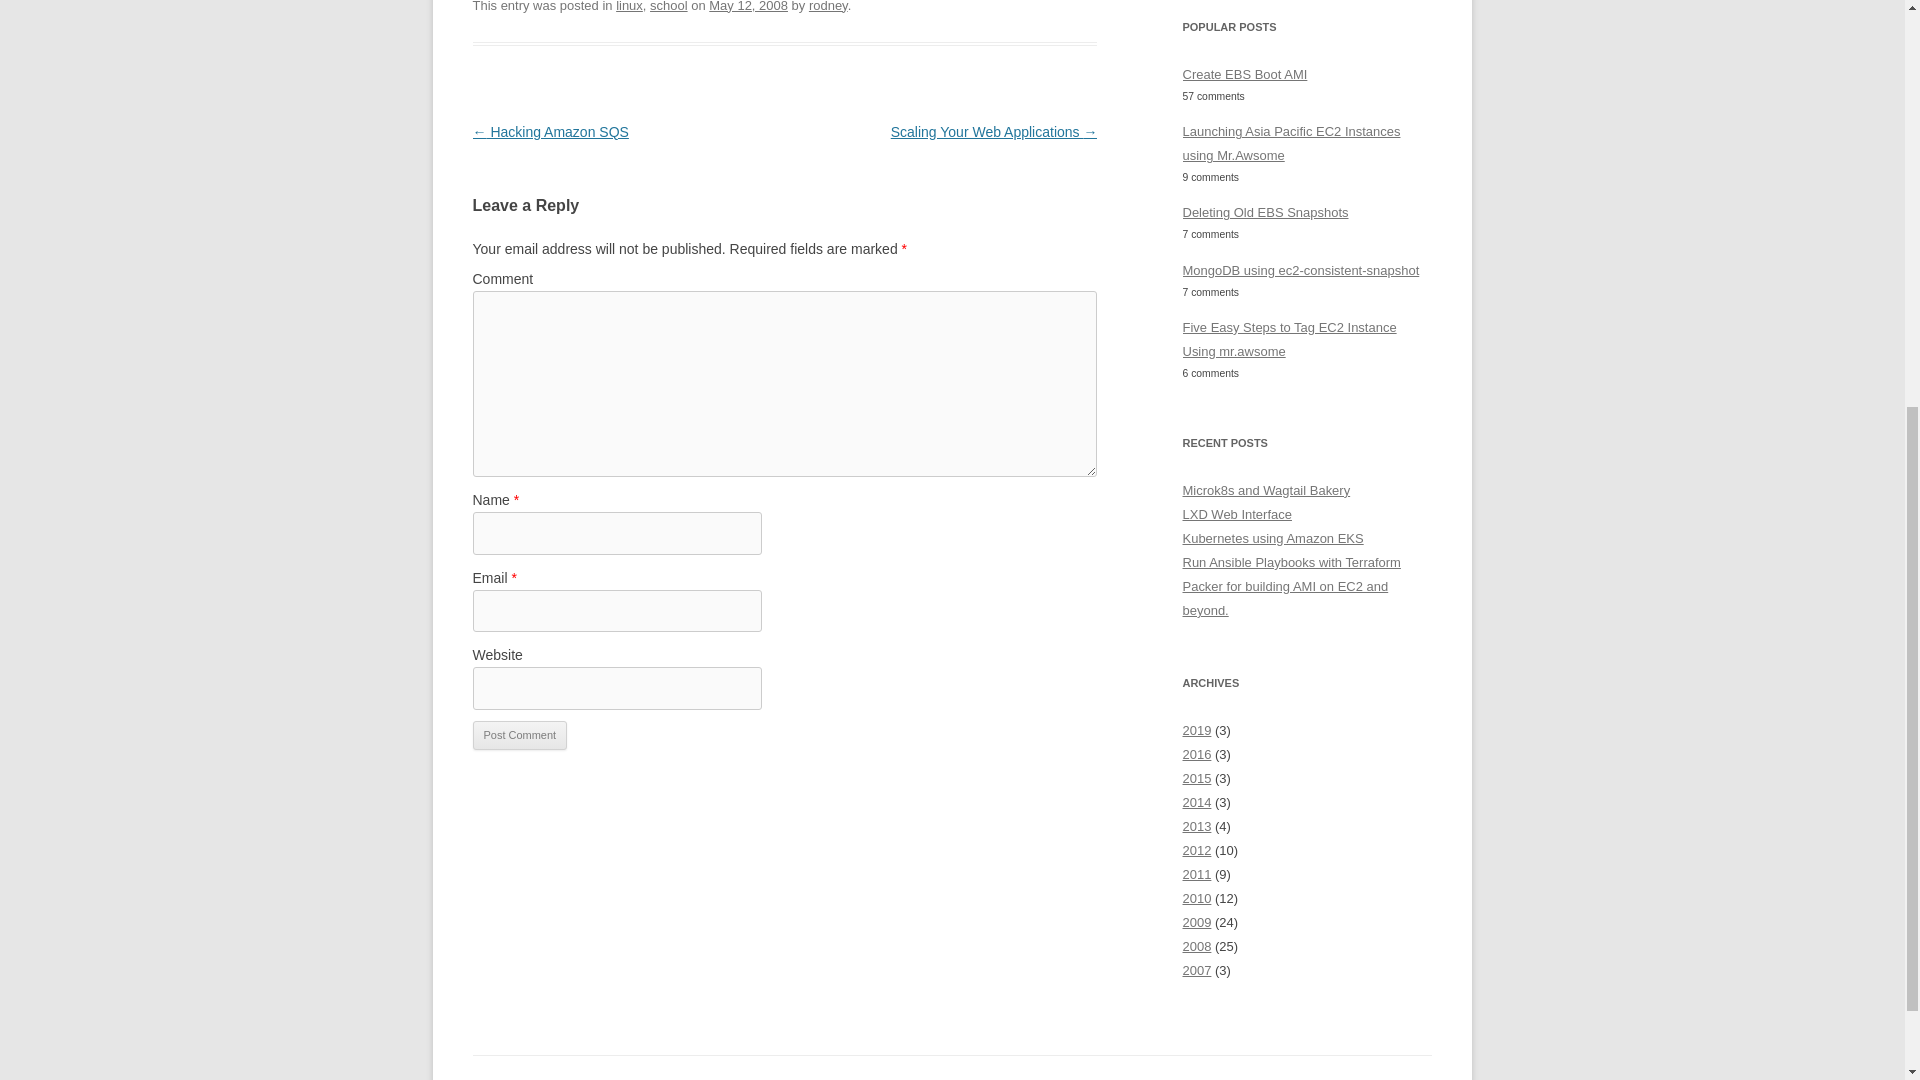 This screenshot has height=1080, width=1920. Describe the element at coordinates (828, 6) in the screenshot. I see `rodney` at that location.